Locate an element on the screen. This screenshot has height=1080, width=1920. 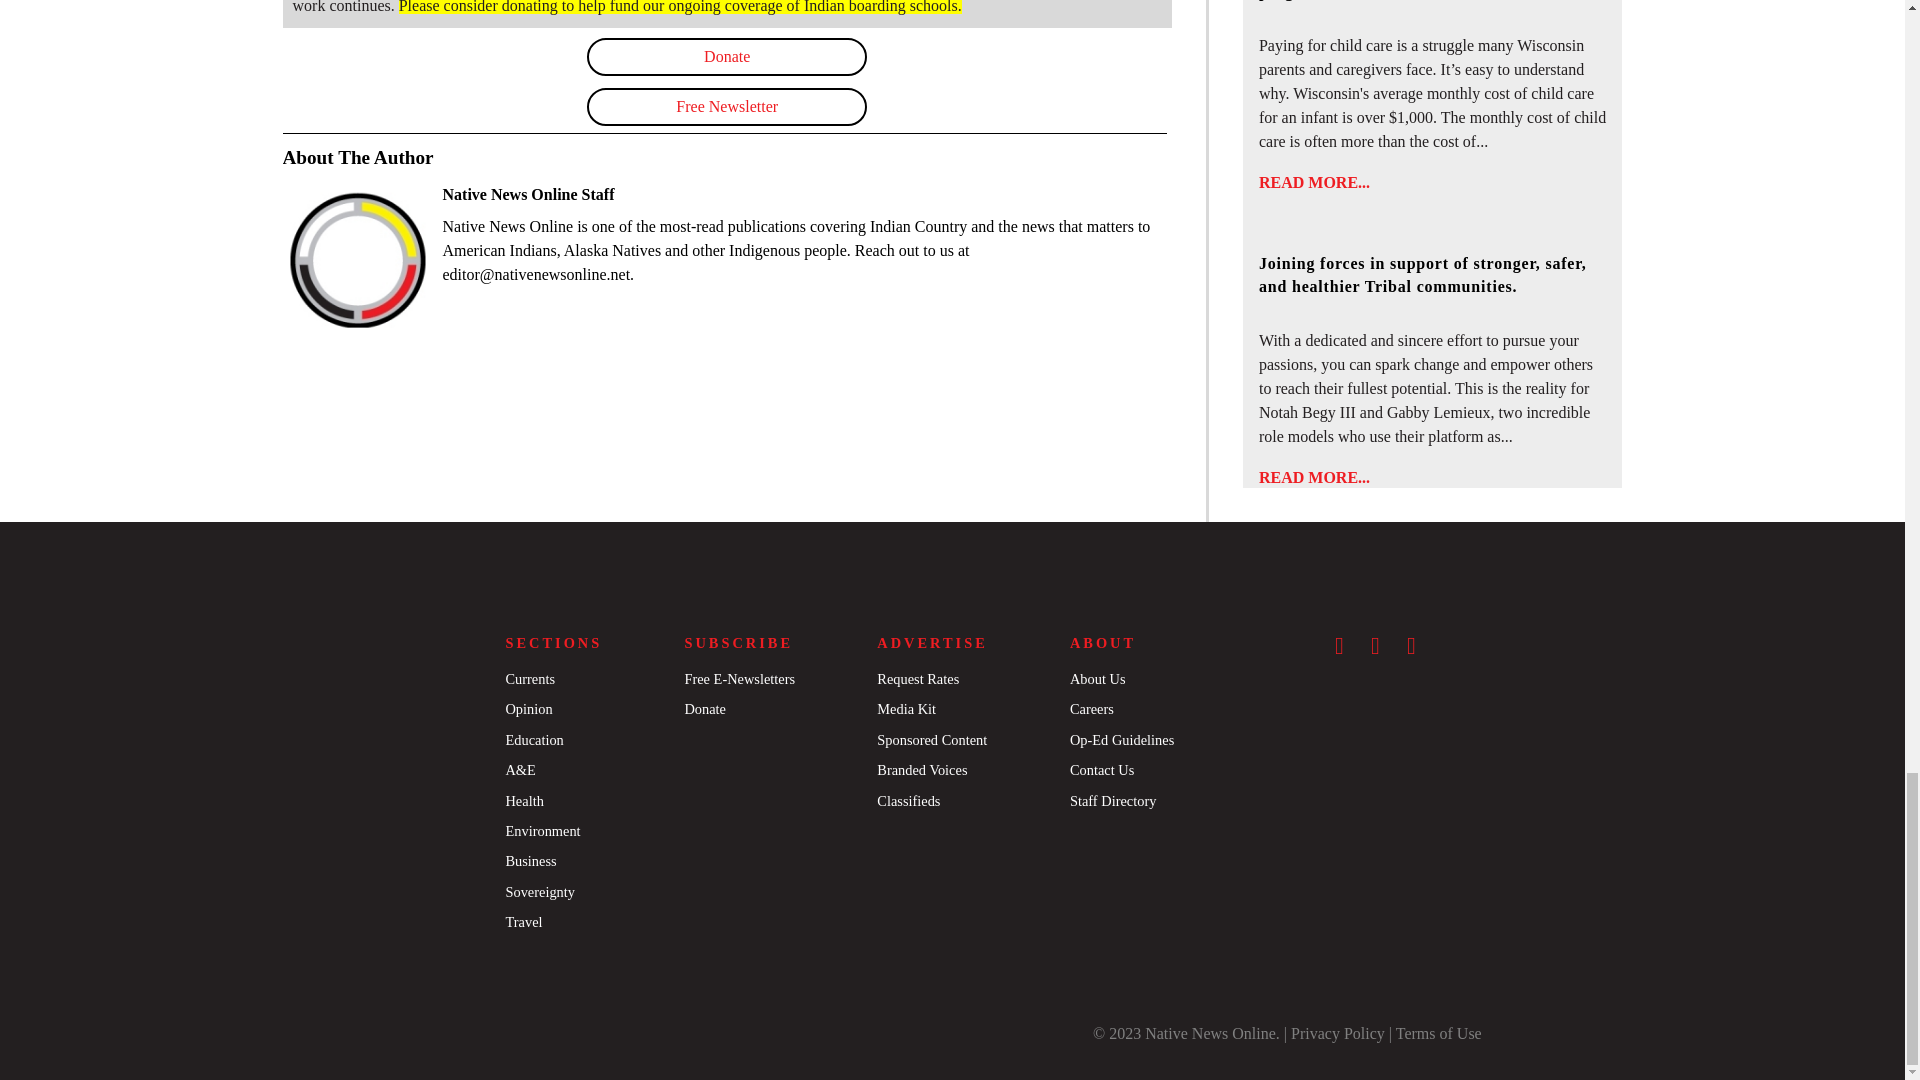
Donate is located at coordinates (704, 708).